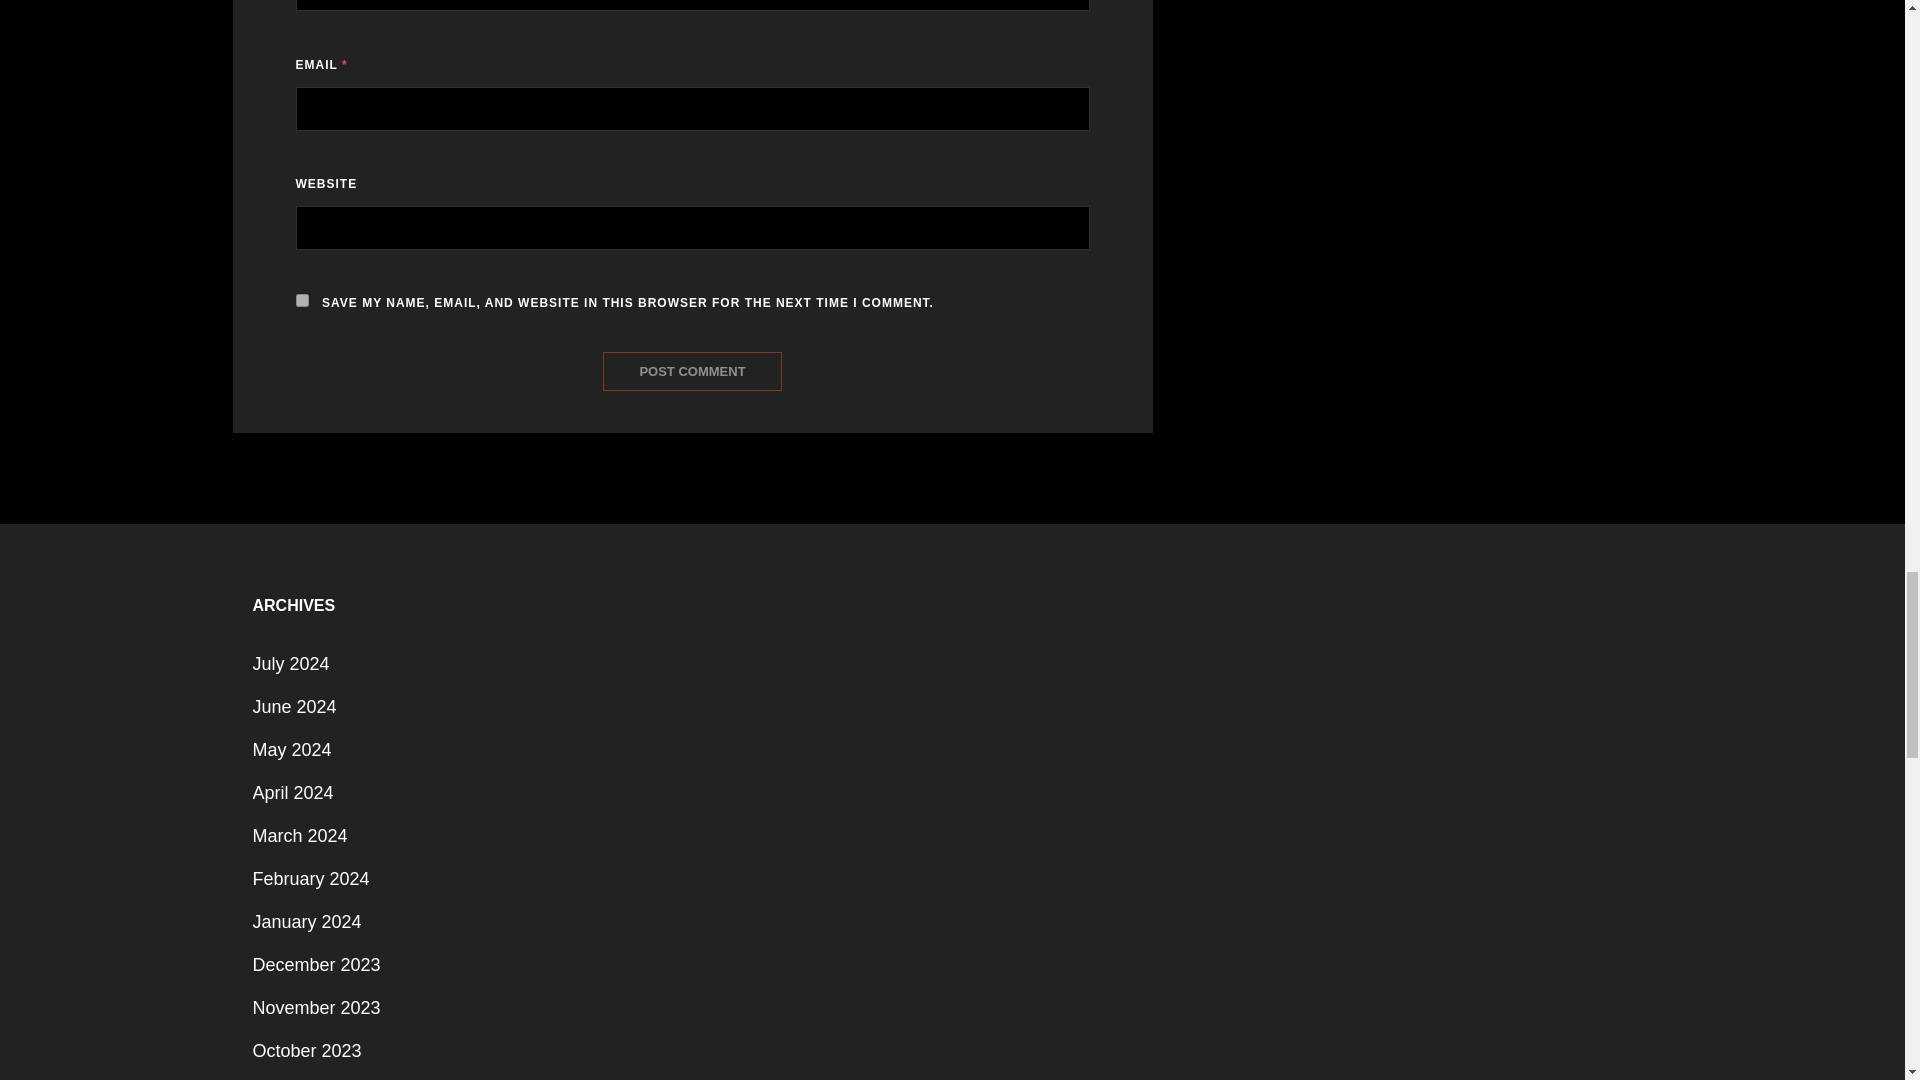  Describe the element at coordinates (306, 1050) in the screenshot. I see `October 2023` at that location.